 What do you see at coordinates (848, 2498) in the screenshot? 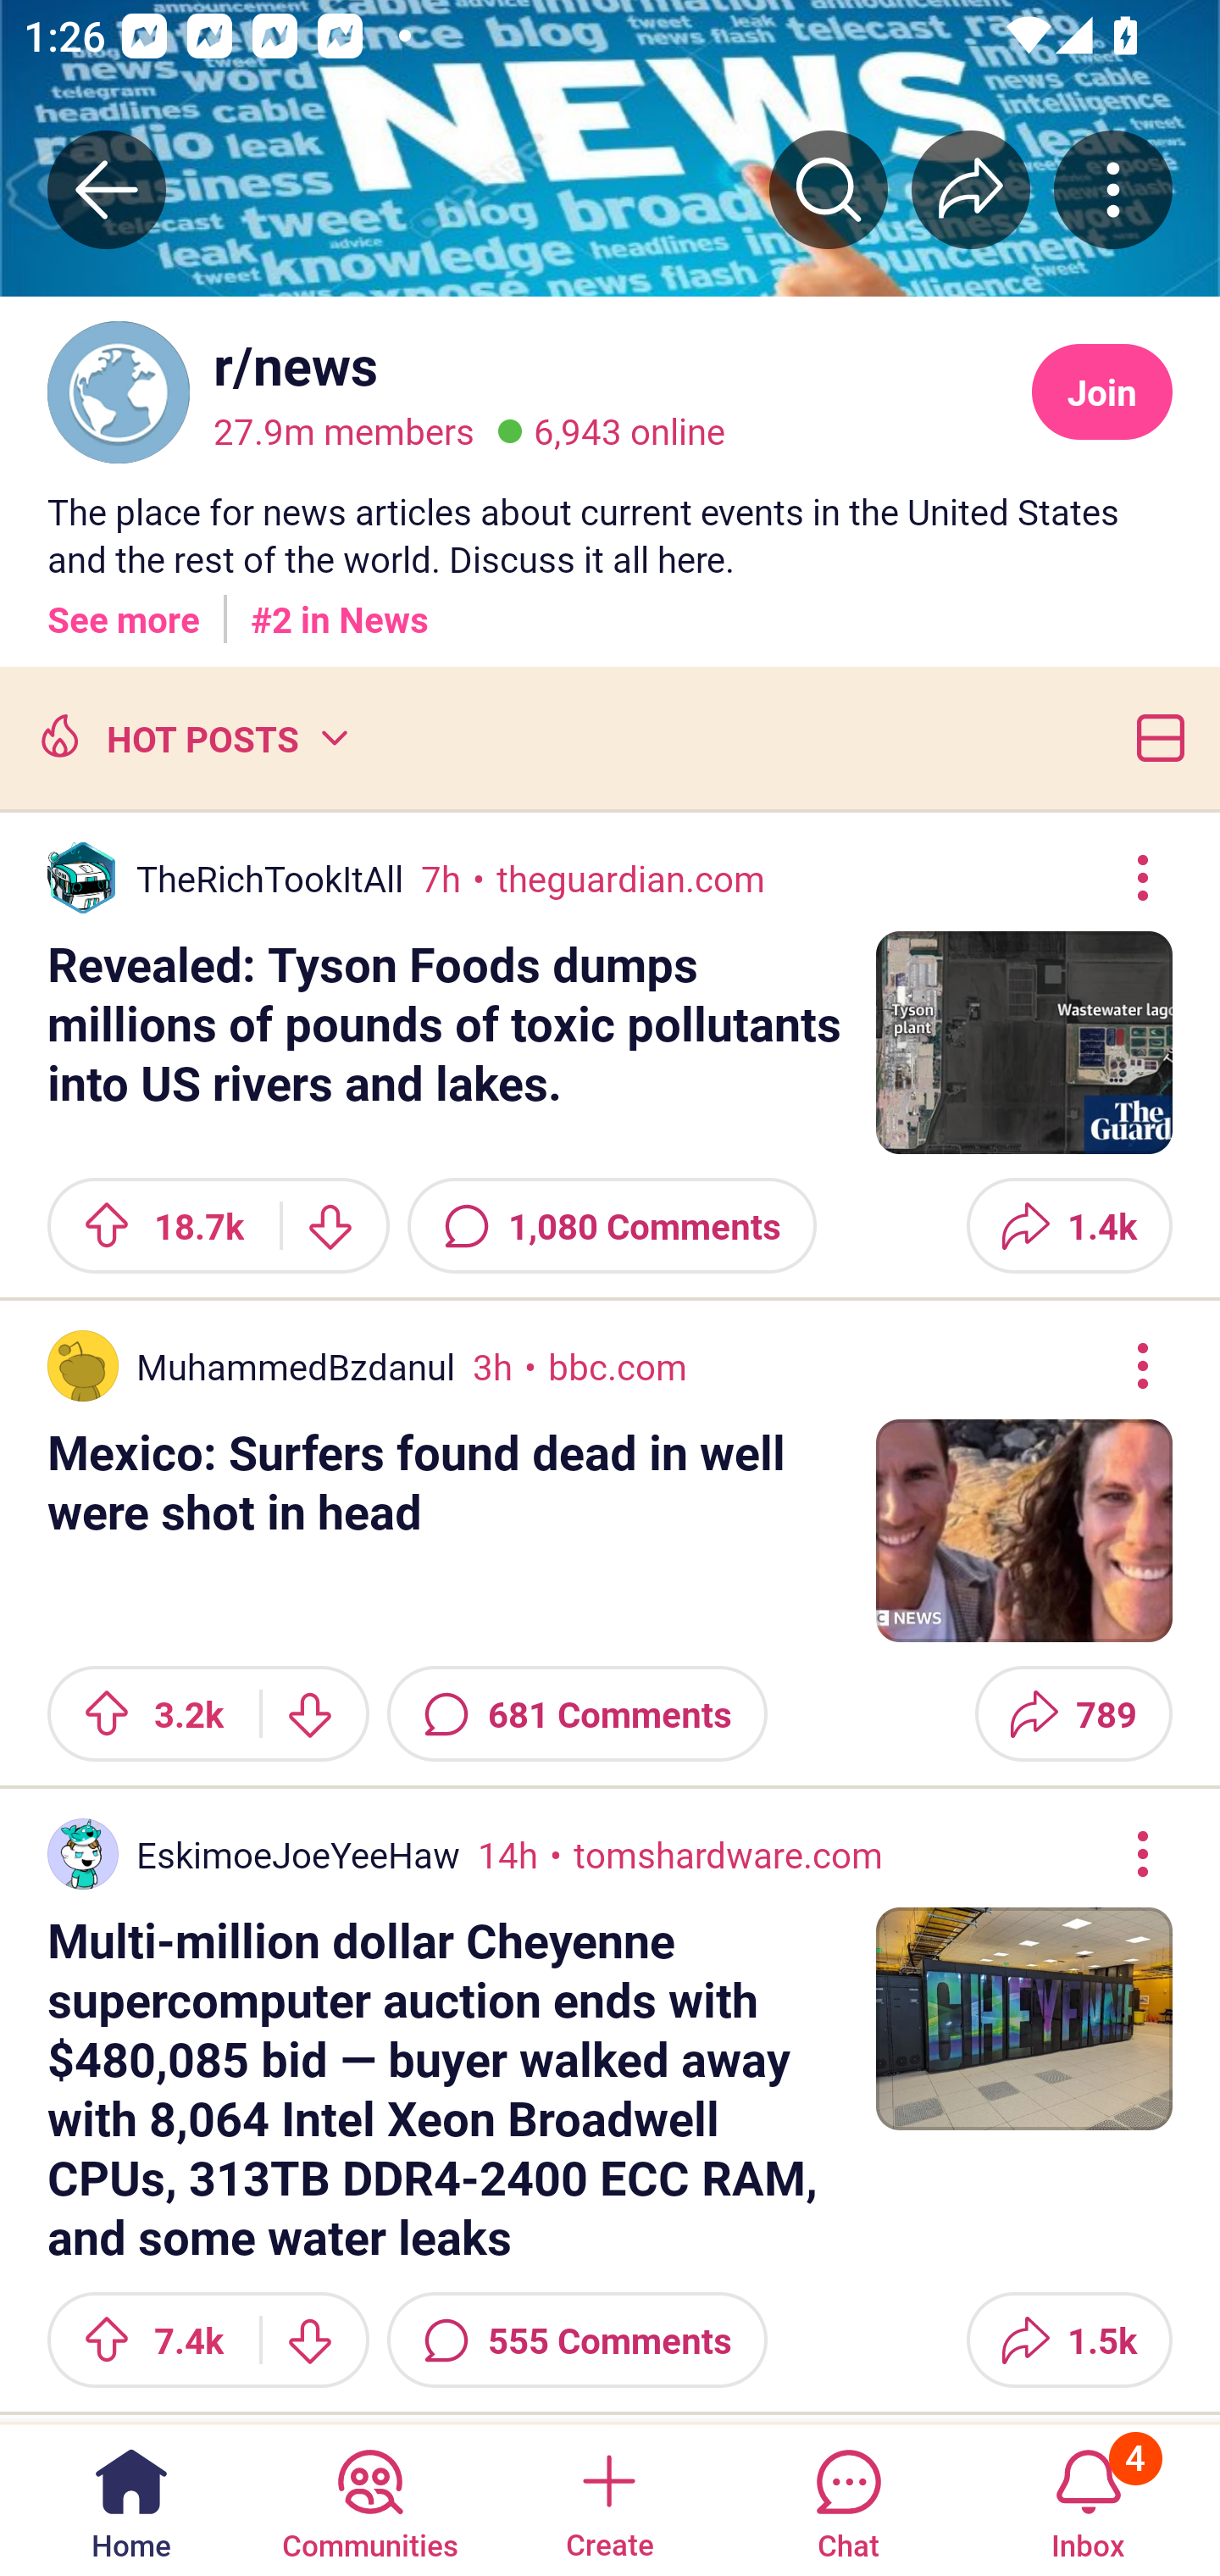
I see `Chat` at bounding box center [848, 2498].